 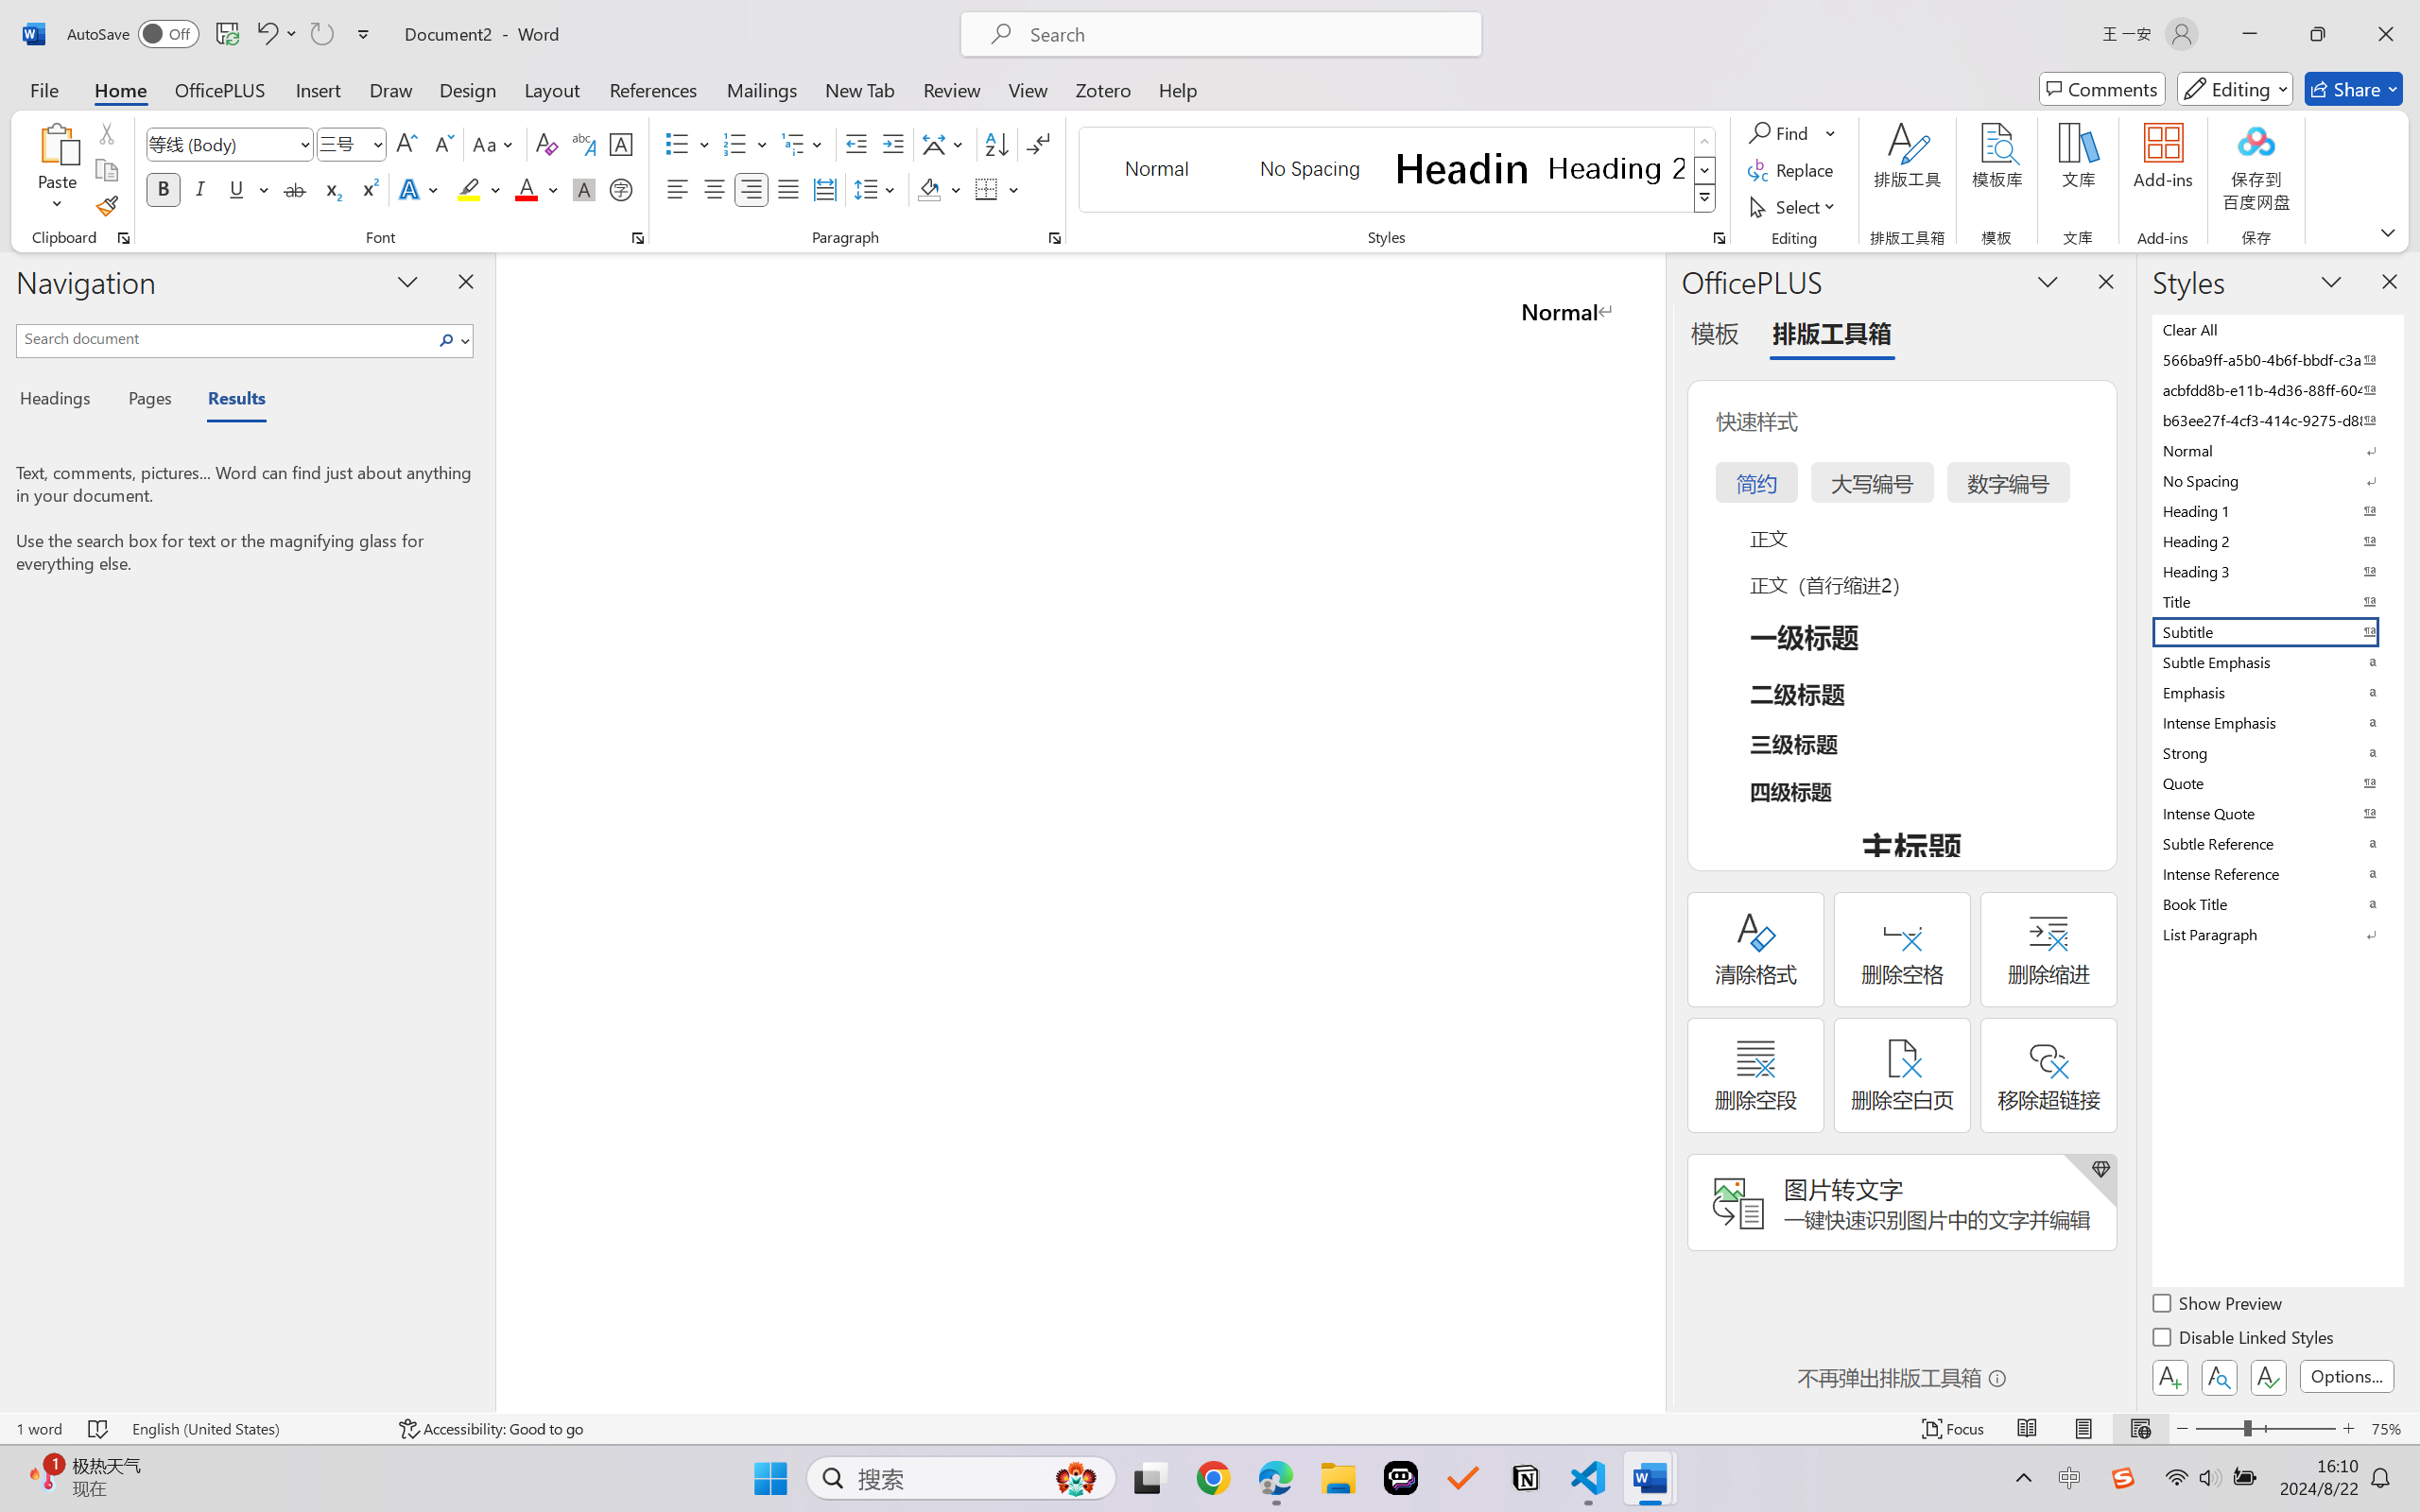 I want to click on Borders, so click(x=996, y=189).